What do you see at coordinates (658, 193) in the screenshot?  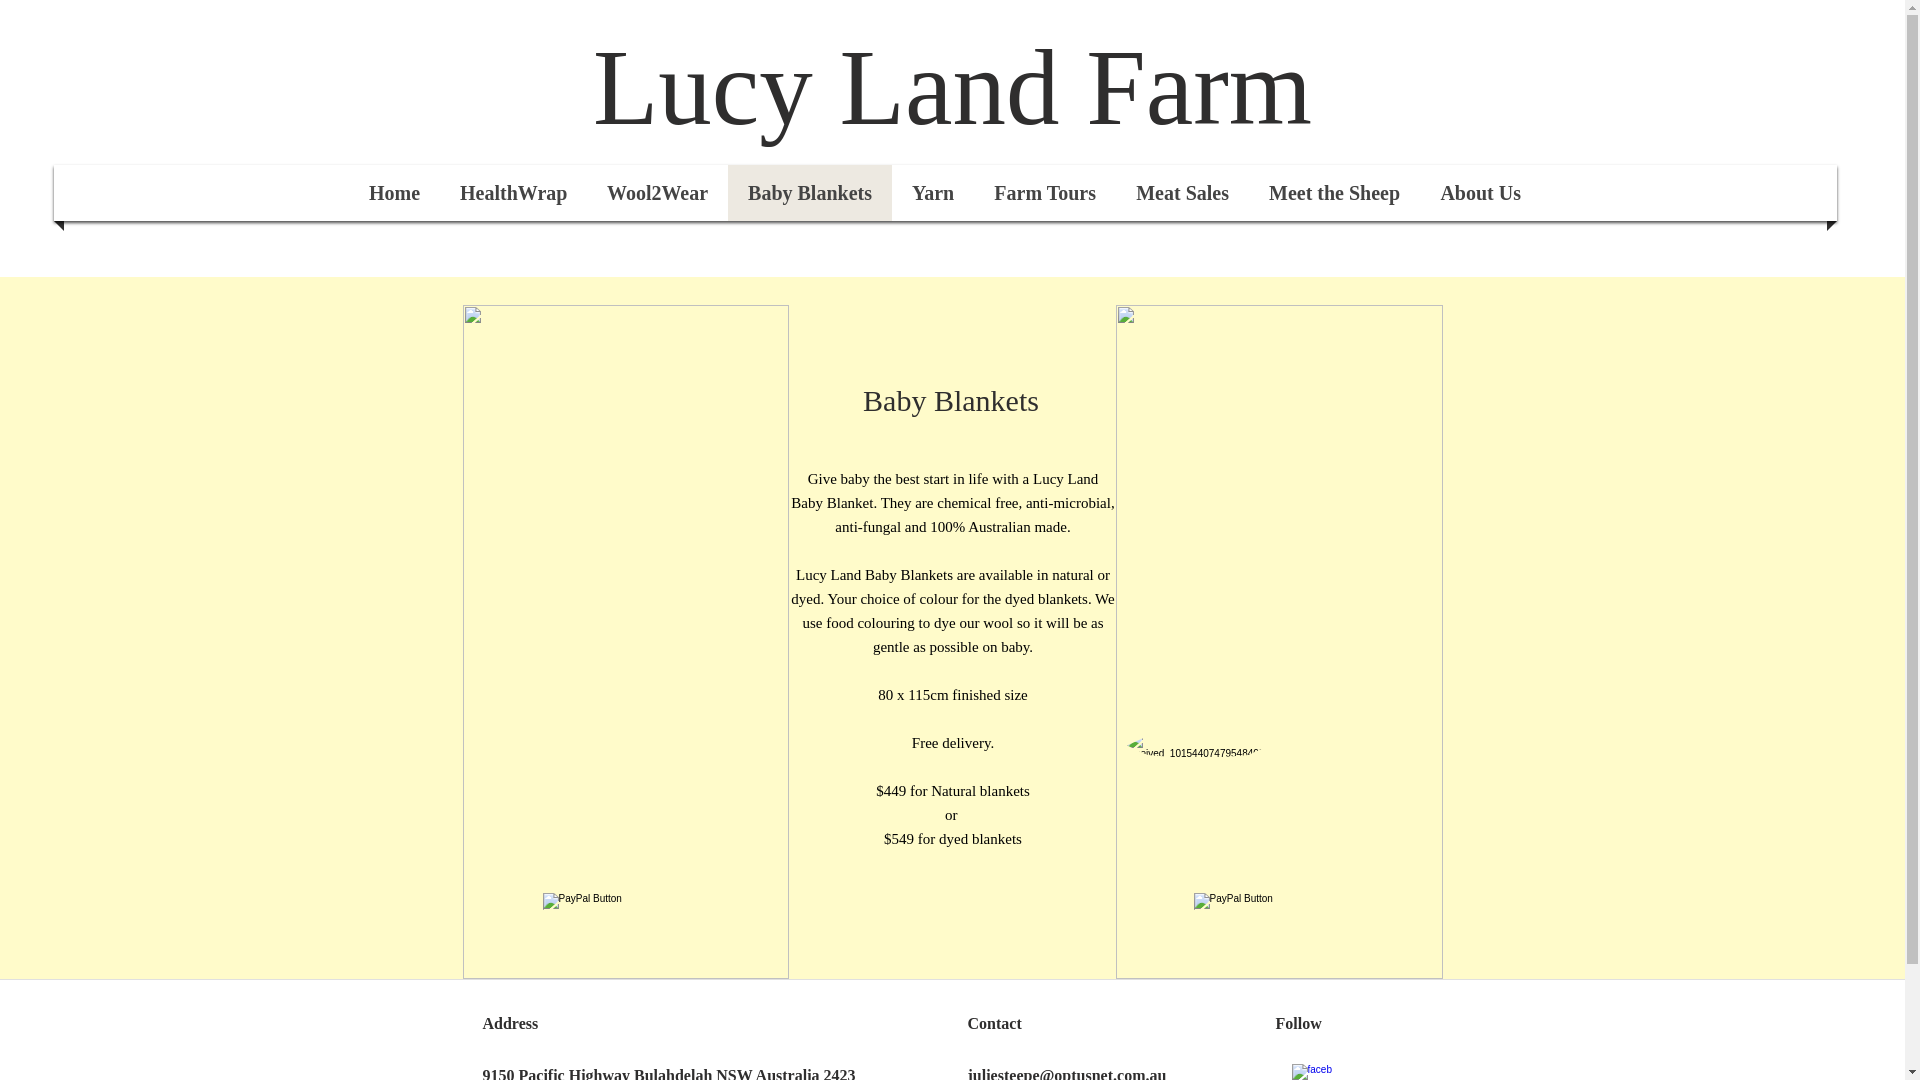 I see `Wool2Wear` at bounding box center [658, 193].